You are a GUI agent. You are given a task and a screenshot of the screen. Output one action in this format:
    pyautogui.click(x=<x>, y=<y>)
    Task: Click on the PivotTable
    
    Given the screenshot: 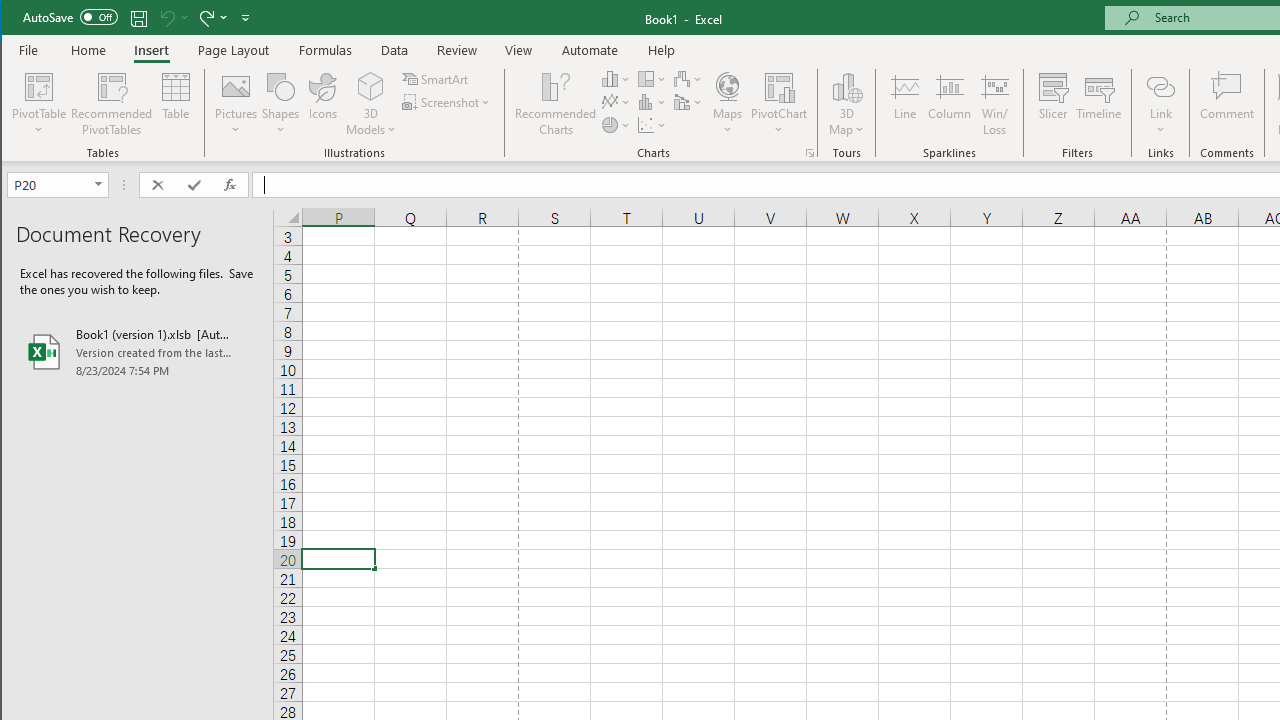 What is the action you would take?
    pyautogui.click(x=40, y=104)
    